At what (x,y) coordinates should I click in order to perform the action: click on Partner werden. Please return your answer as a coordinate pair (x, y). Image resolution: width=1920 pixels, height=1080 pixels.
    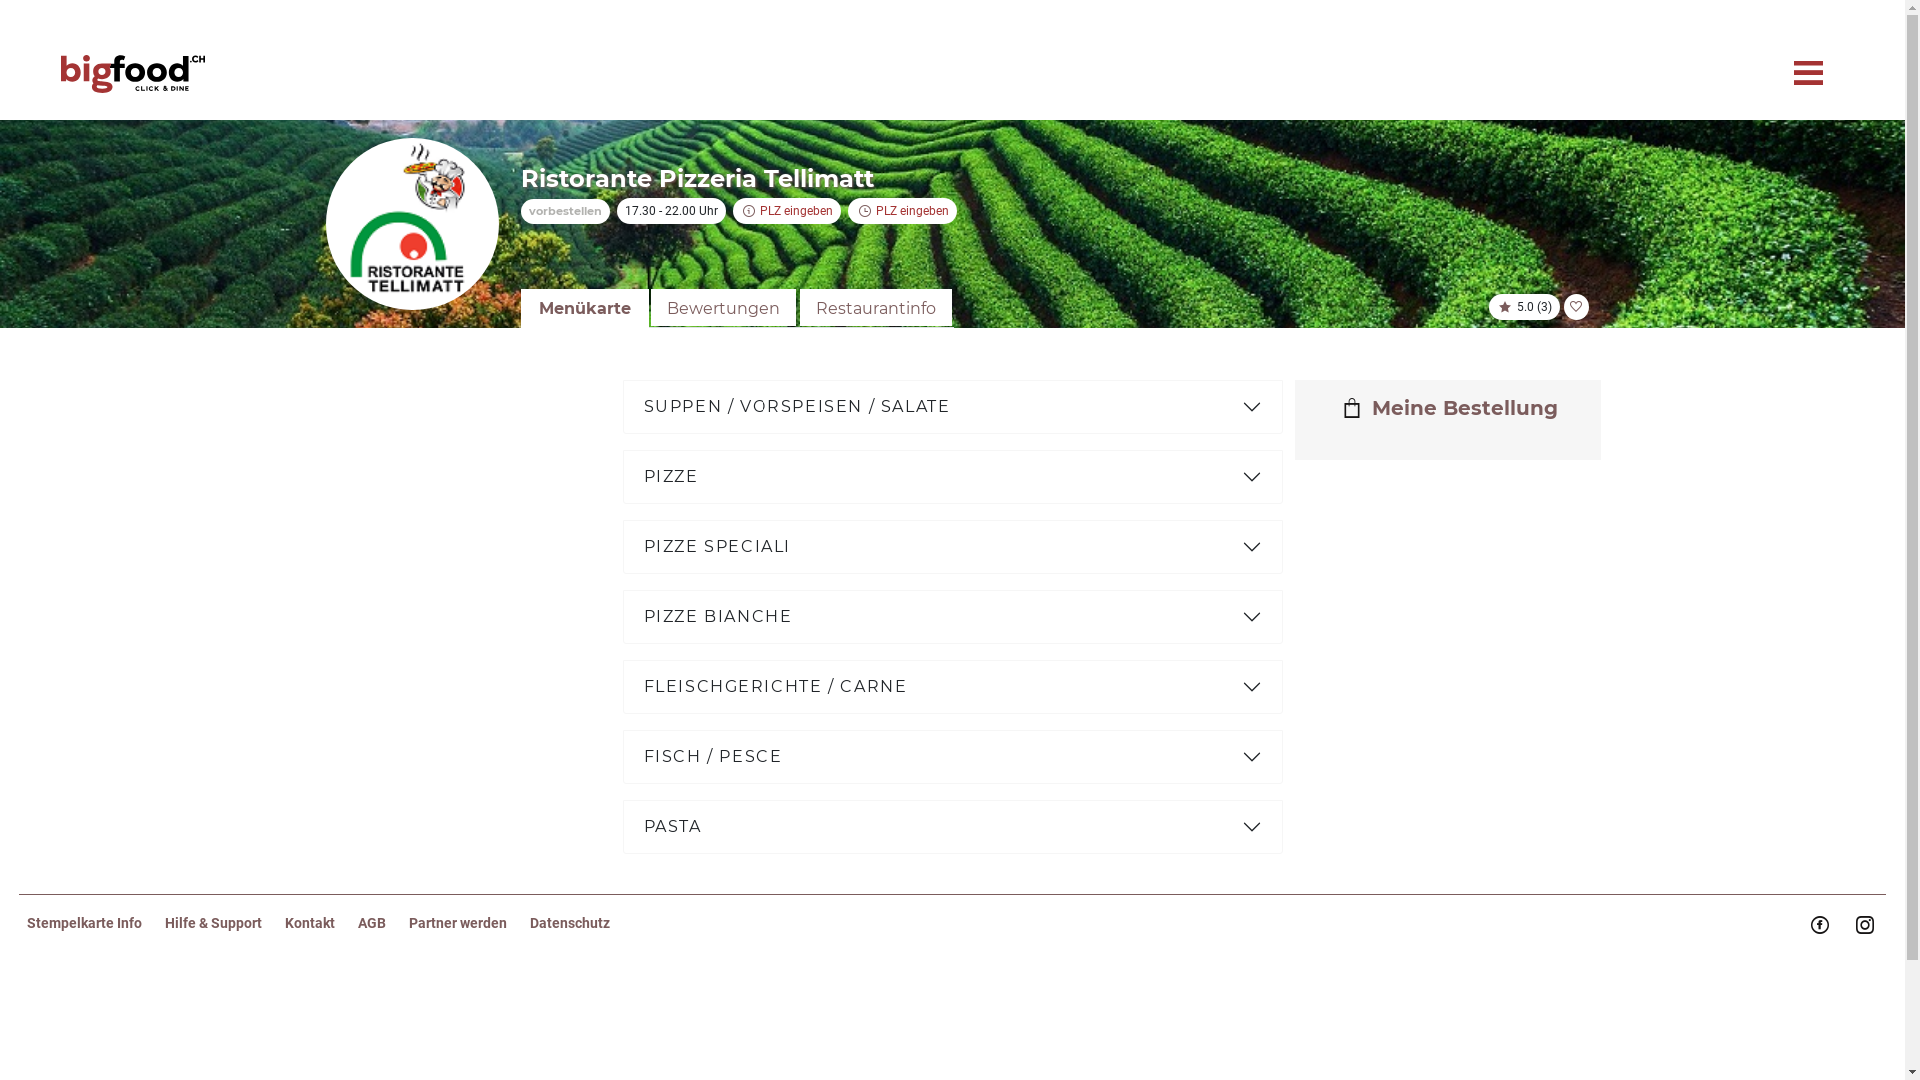
    Looking at the image, I should click on (470, 923).